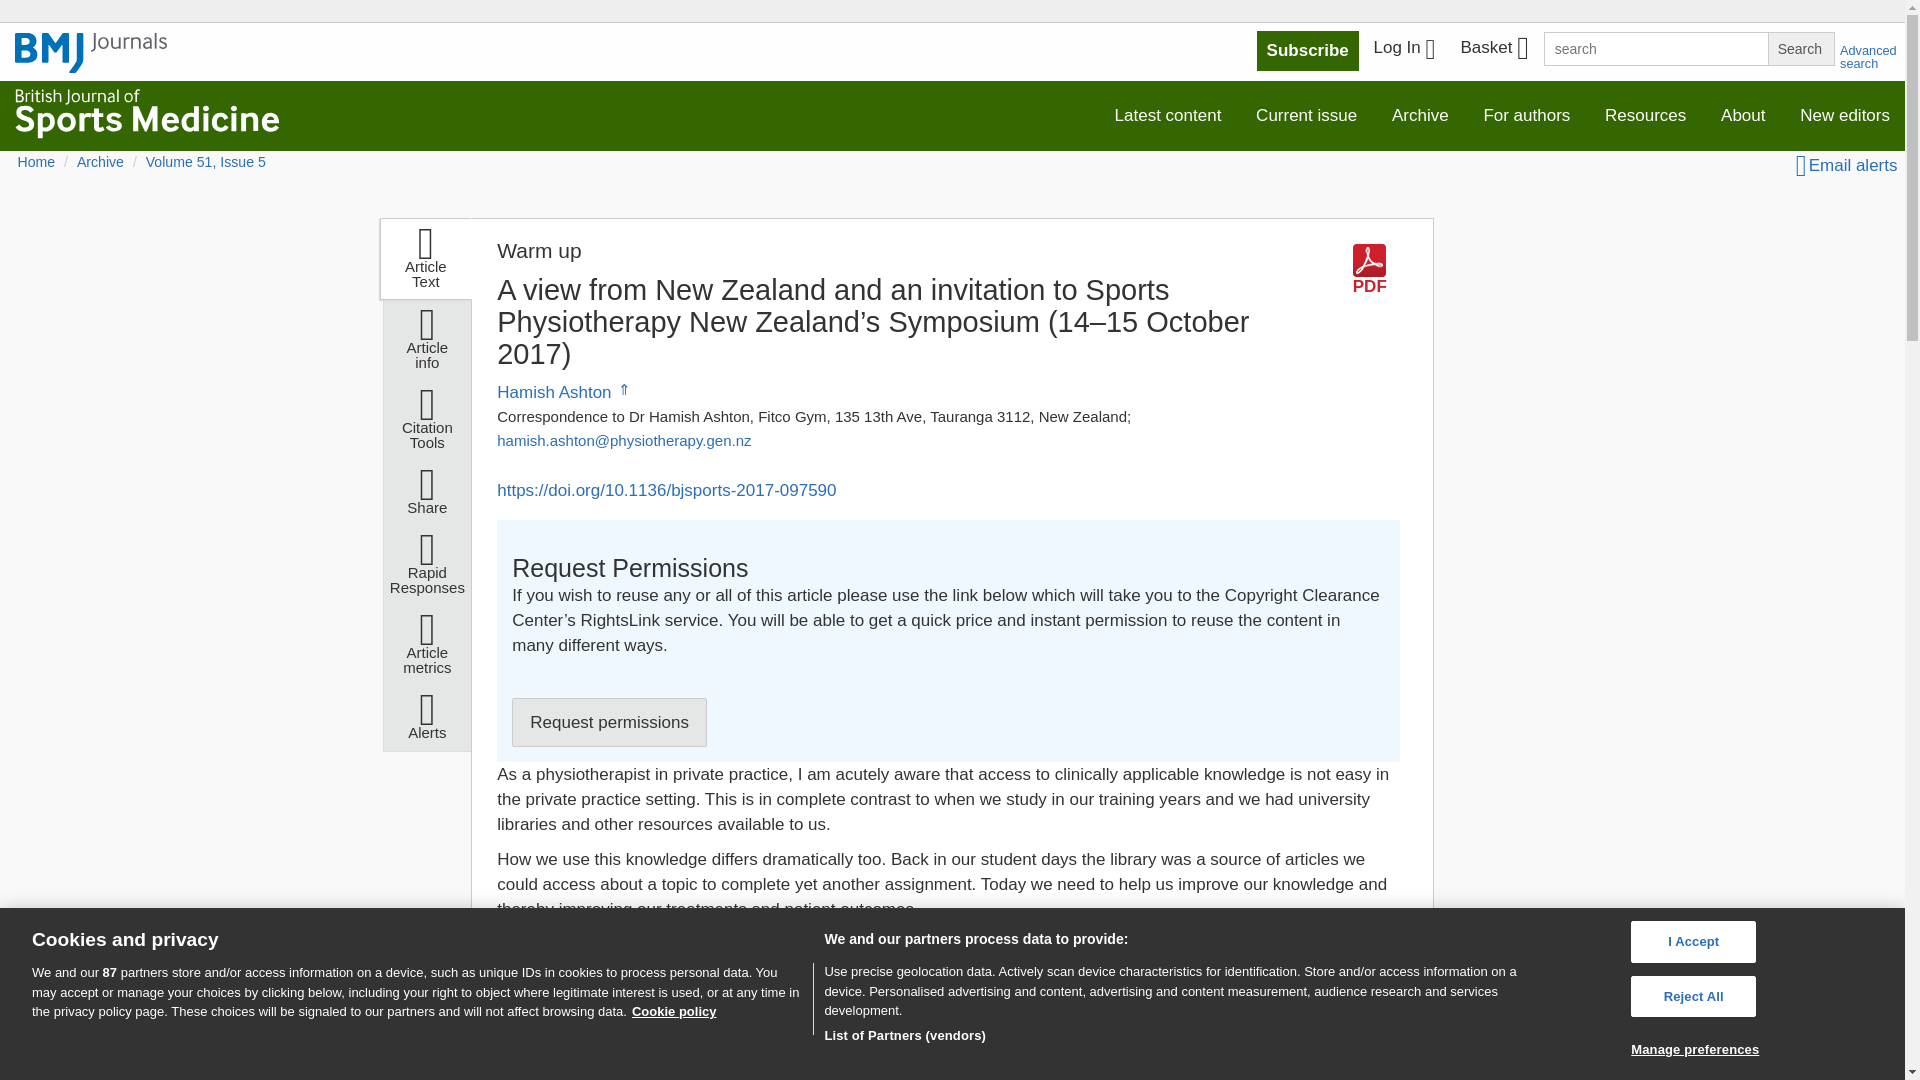 This screenshot has width=1920, height=1080. I want to click on BMJ Journals, so click(91, 63).